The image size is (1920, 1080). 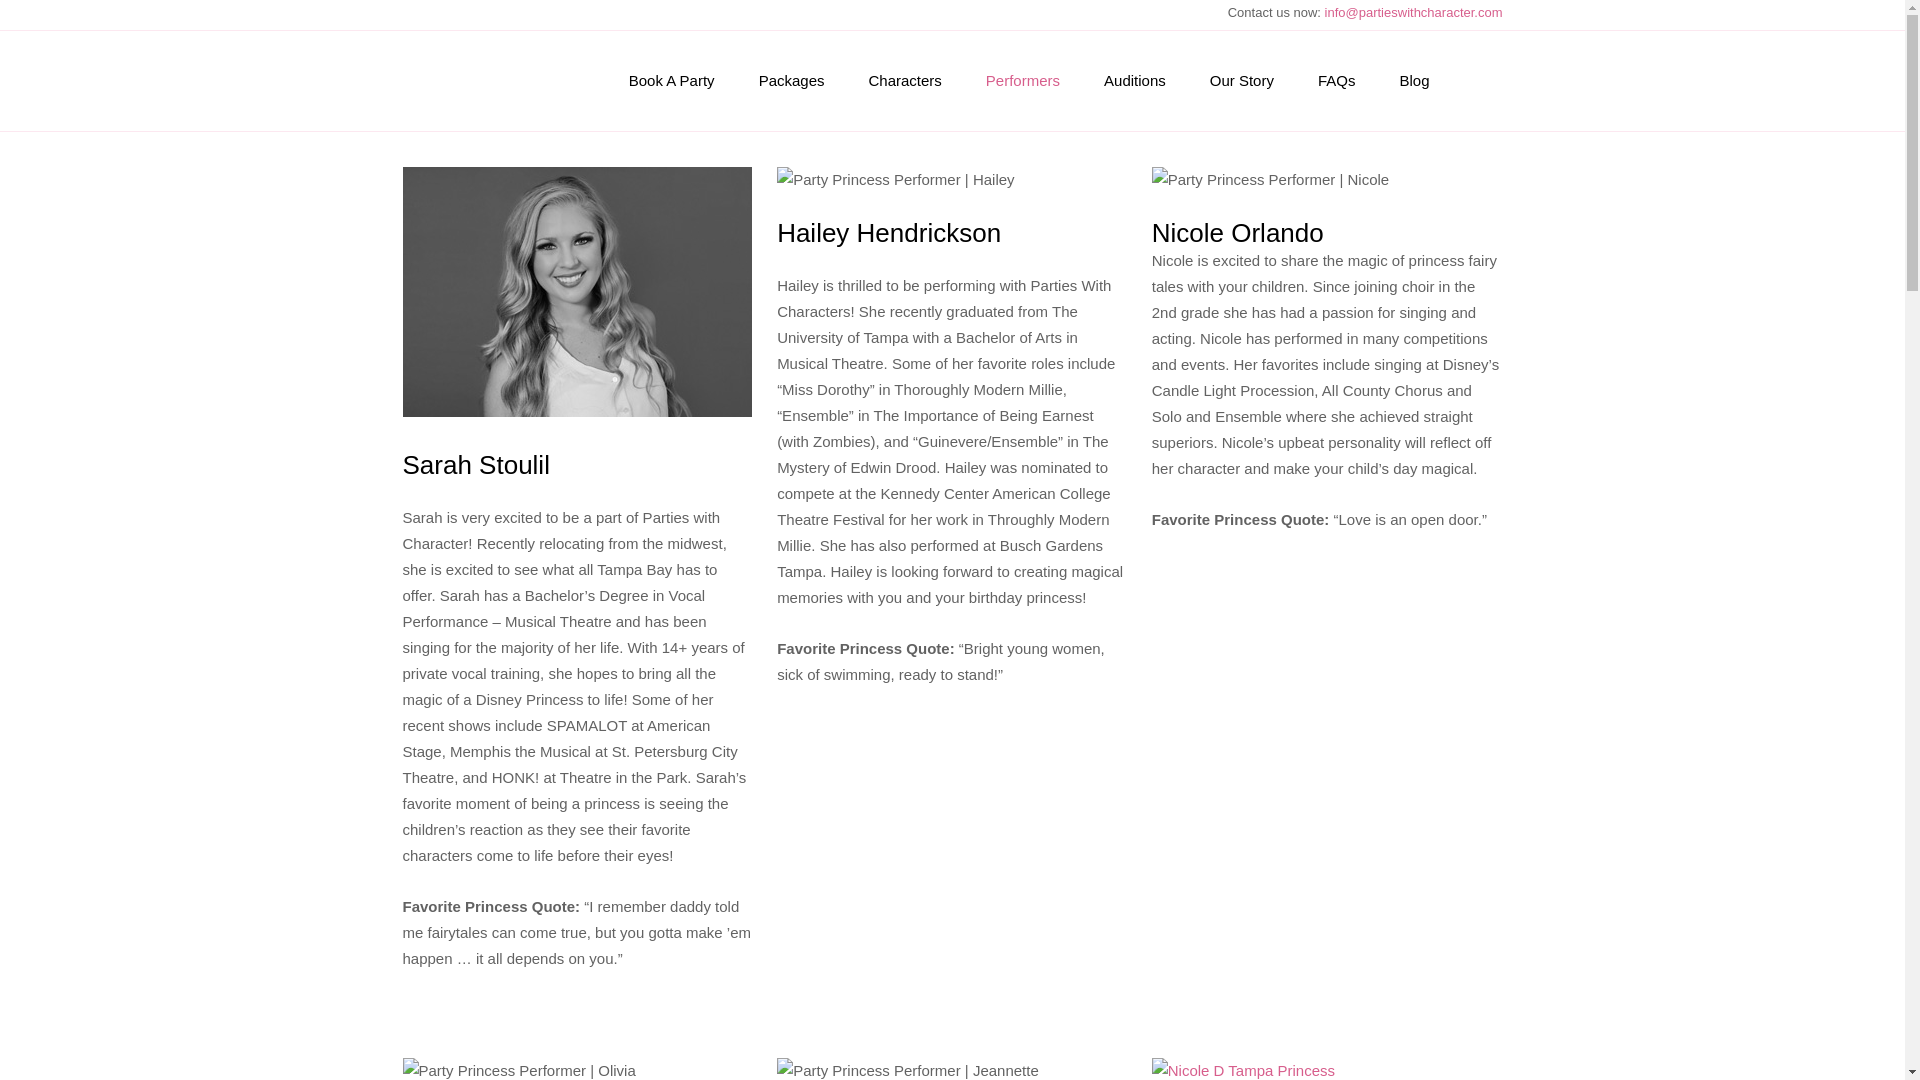 What do you see at coordinates (672, 80) in the screenshot?
I see `Book A Party` at bounding box center [672, 80].